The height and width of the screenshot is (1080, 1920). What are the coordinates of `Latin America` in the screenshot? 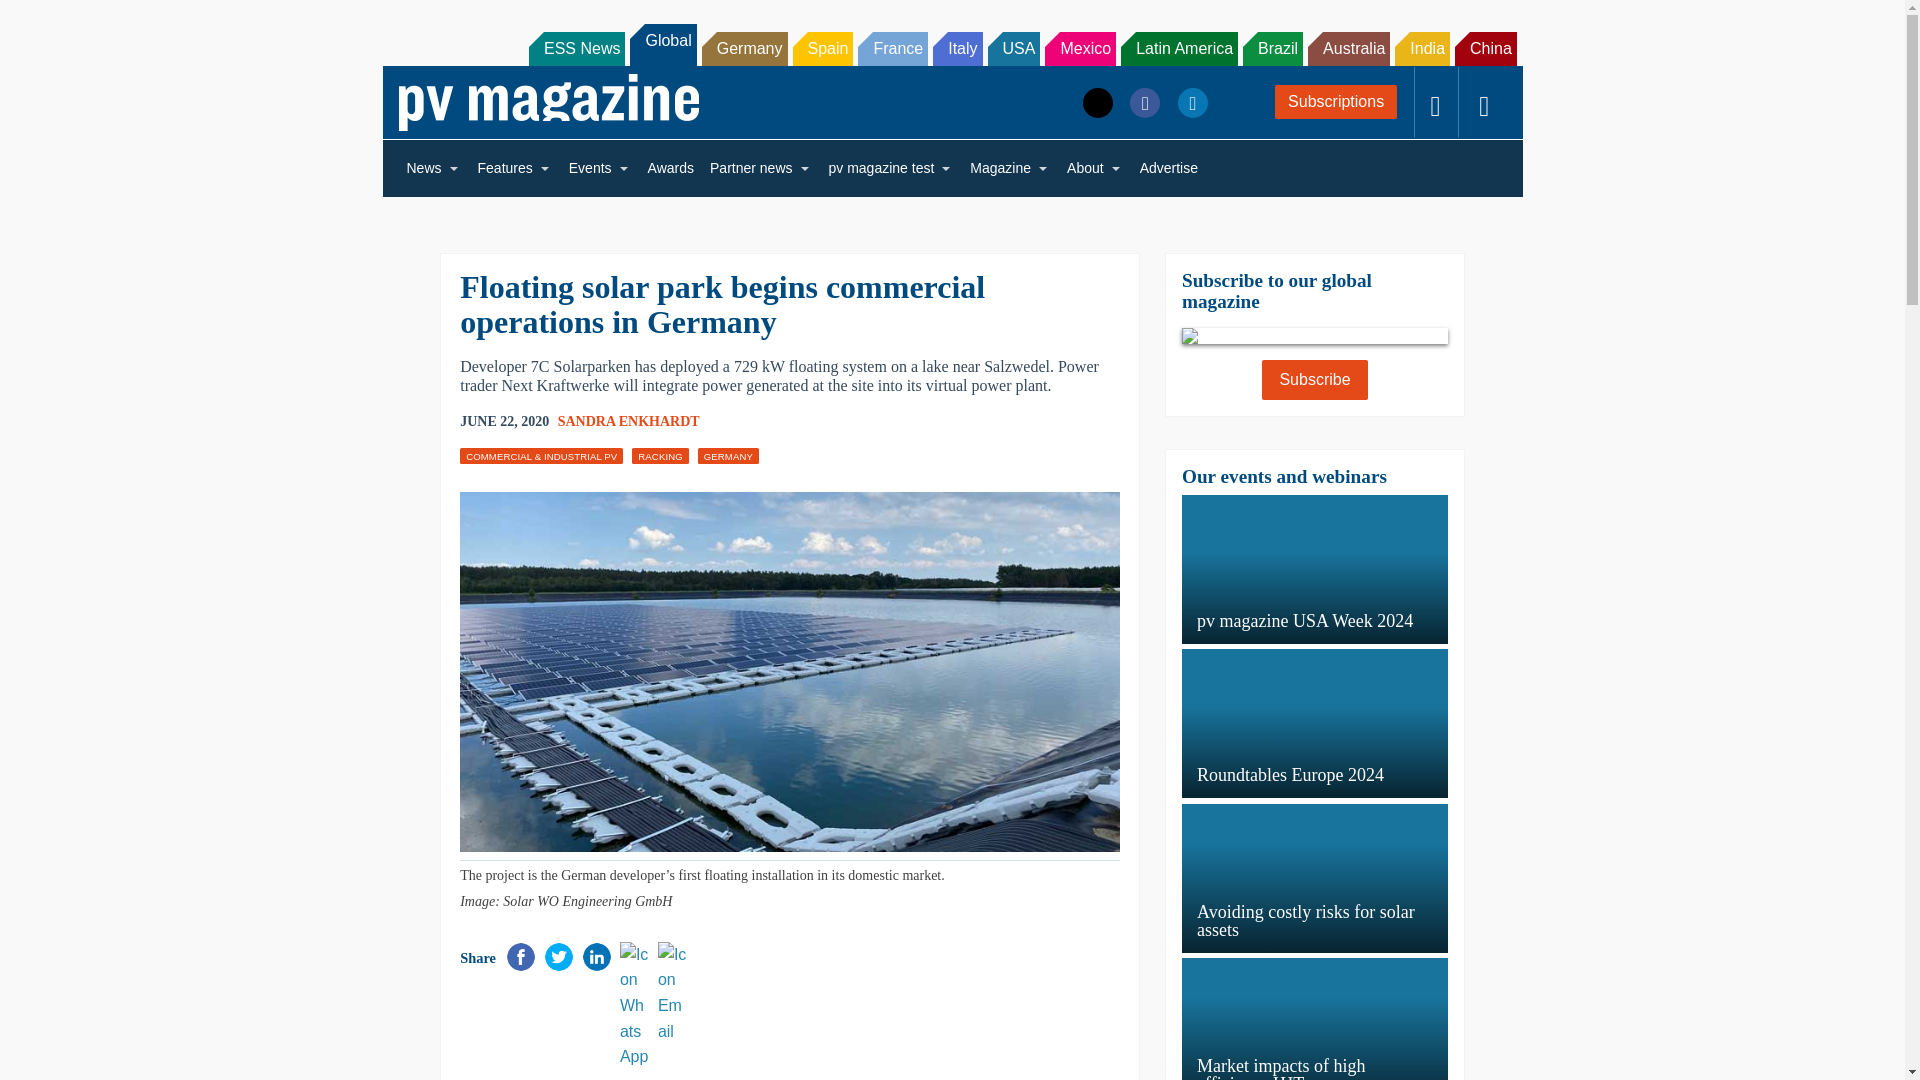 It's located at (1180, 48).